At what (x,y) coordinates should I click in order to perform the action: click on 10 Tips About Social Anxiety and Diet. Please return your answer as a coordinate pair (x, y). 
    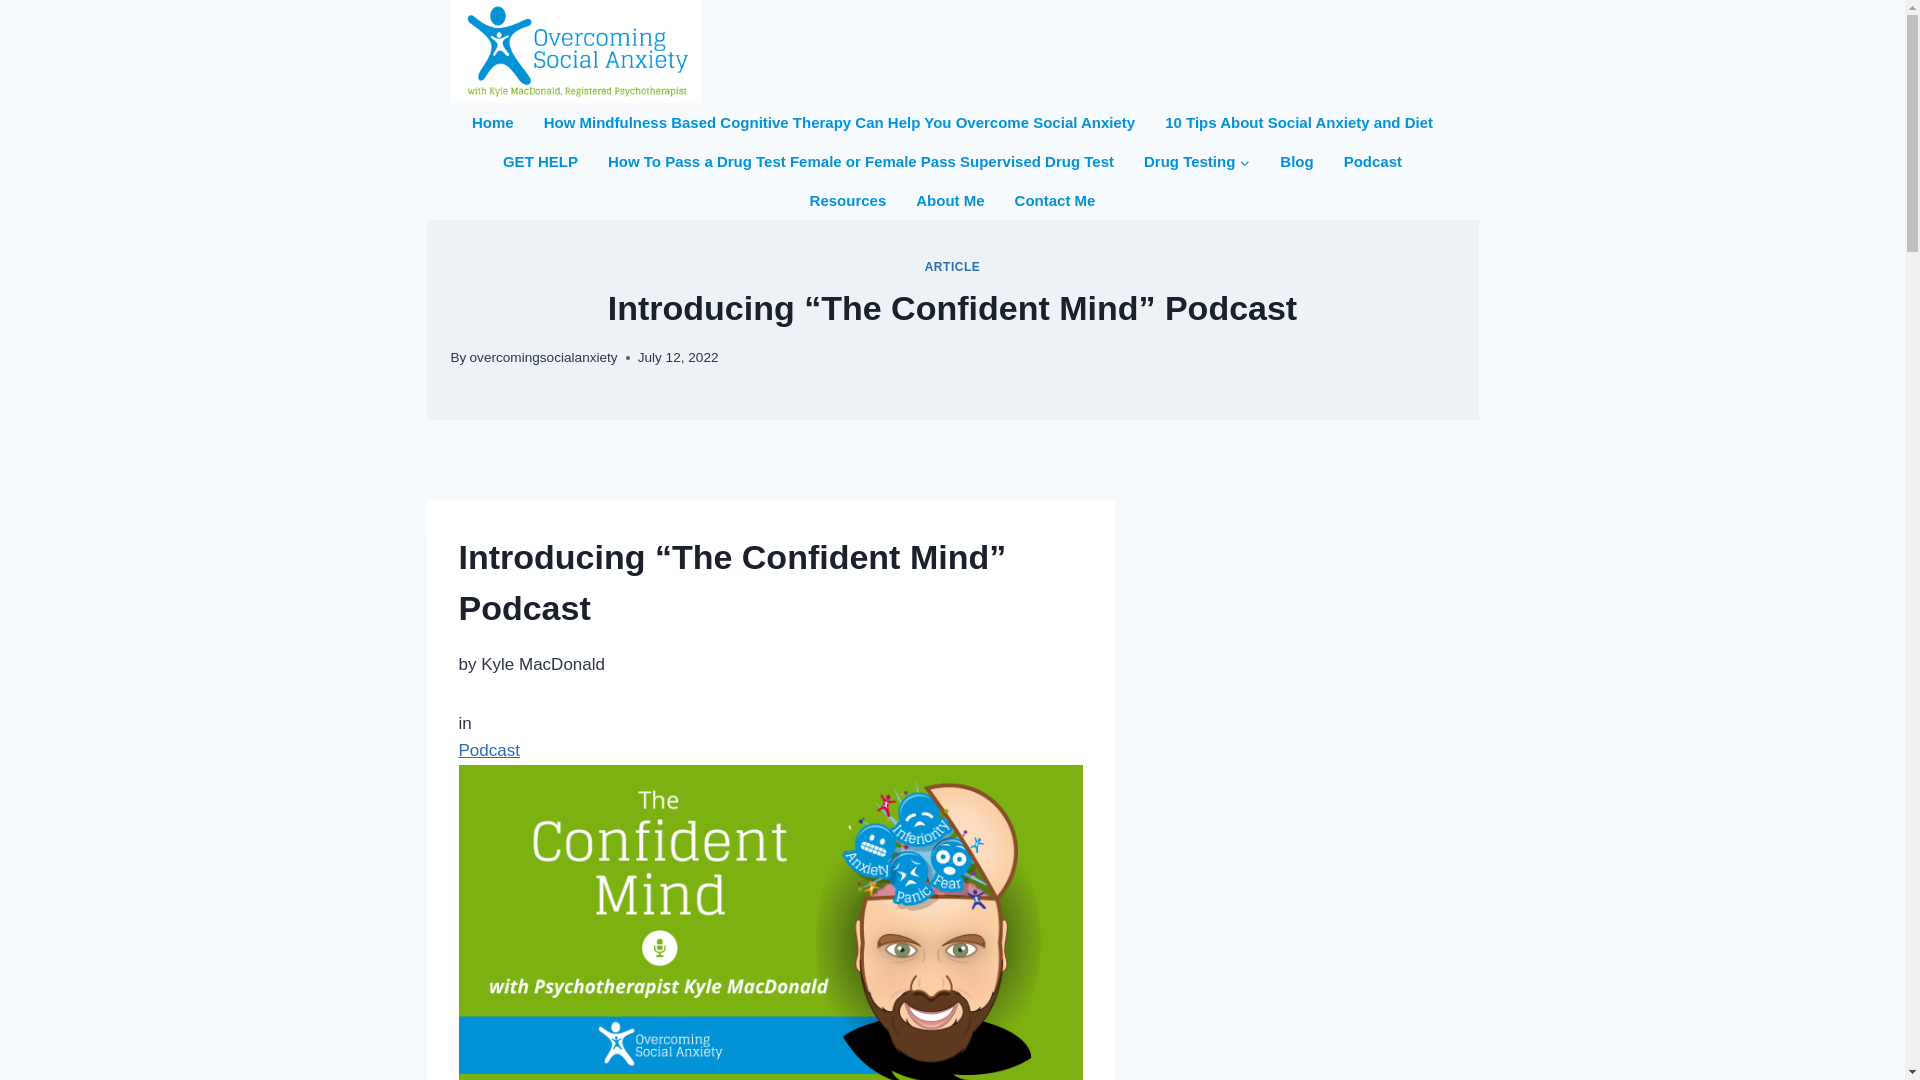
    Looking at the image, I should click on (1298, 122).